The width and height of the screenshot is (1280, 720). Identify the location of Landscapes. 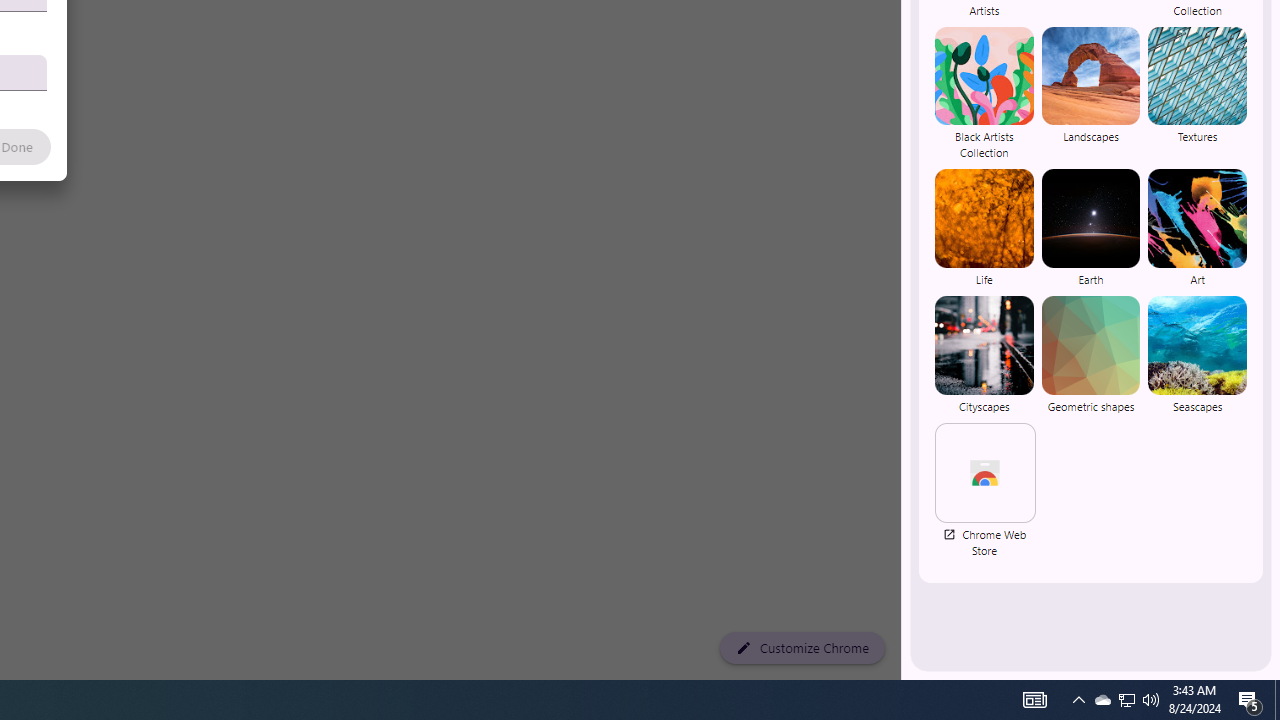
(1090, 94).